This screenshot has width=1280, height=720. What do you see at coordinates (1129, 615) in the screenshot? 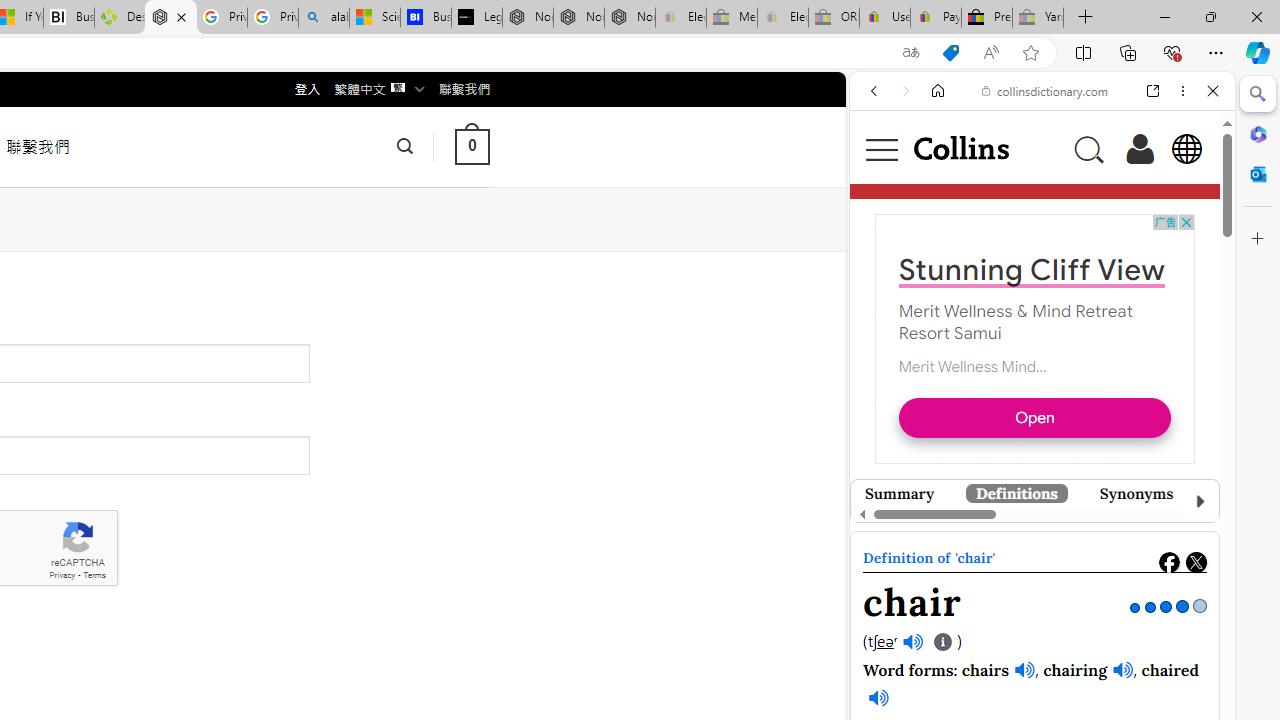
I see `Show more` at bounding box center [1129, 615].